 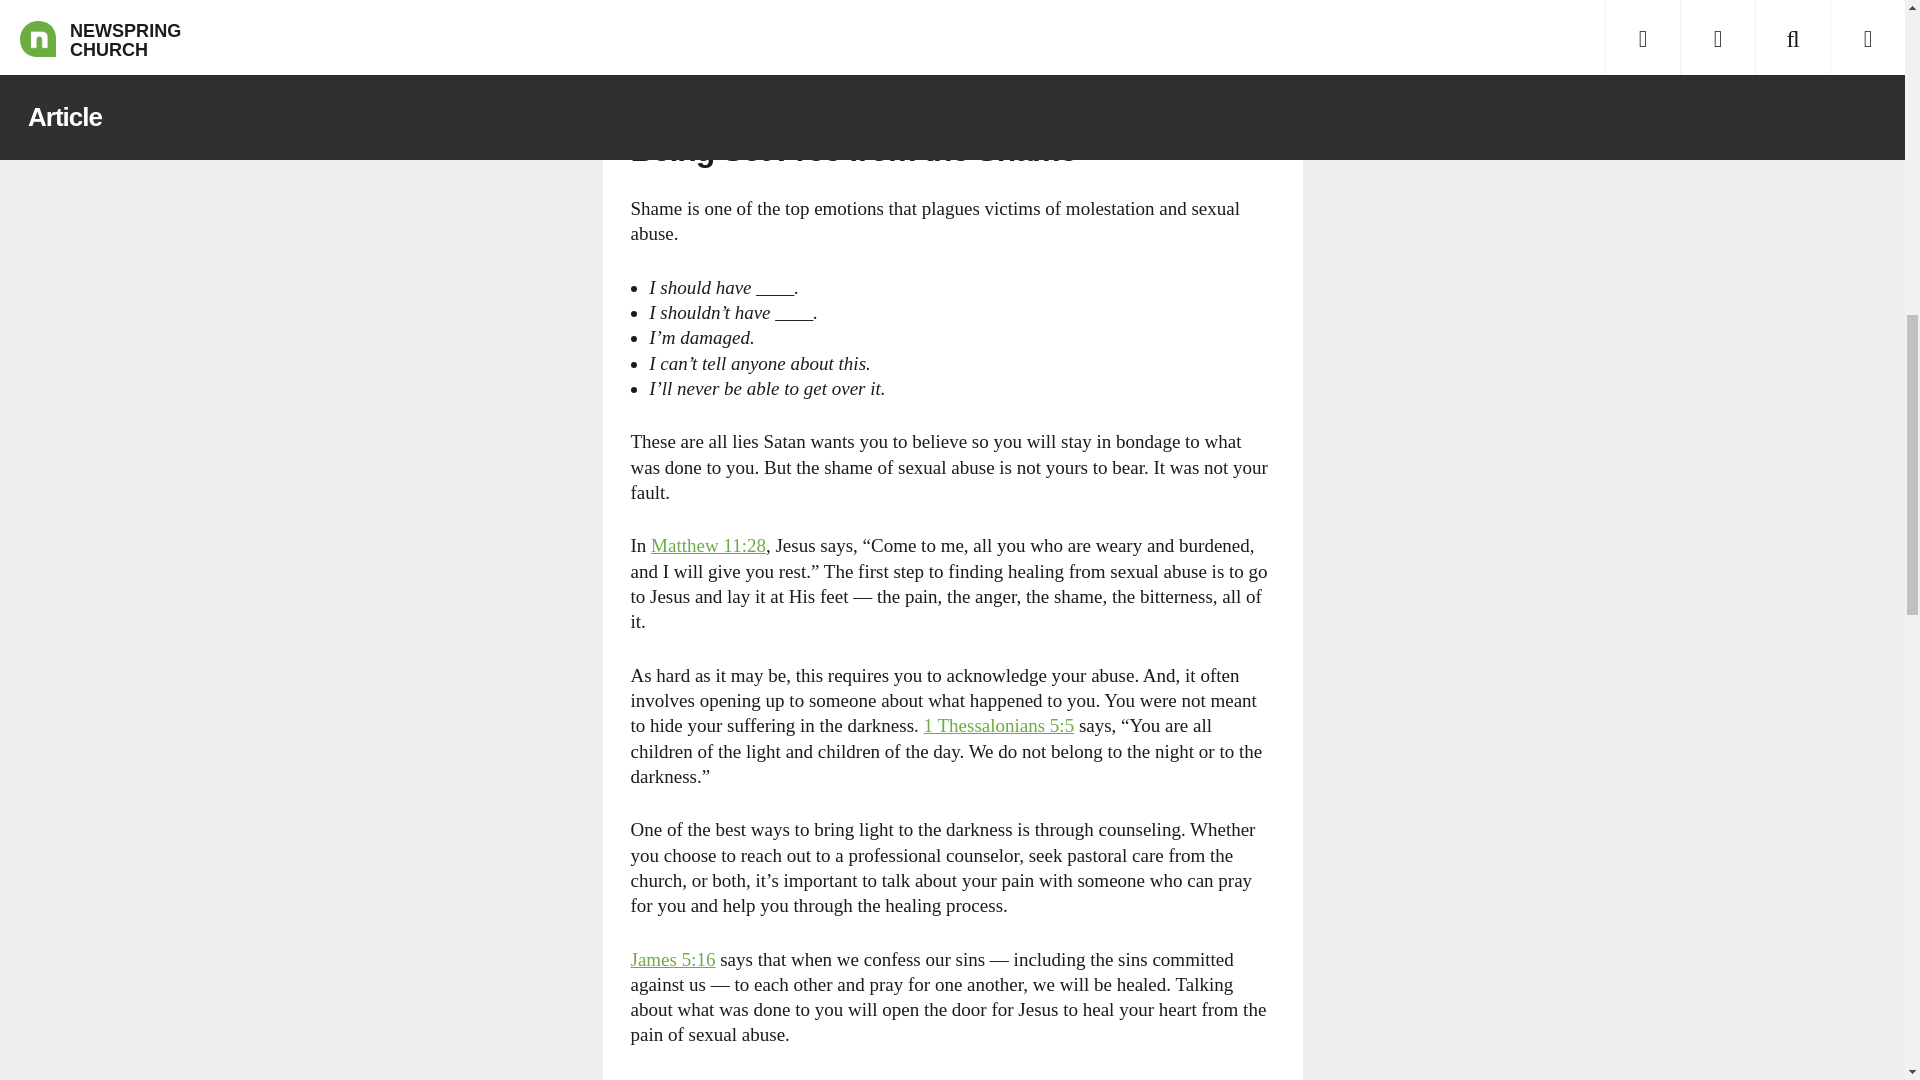 What do you see at coordinates (999, 724) in the screenshot?
I see `1 Thessalonians 5:5` at bounding box center [999, 724].